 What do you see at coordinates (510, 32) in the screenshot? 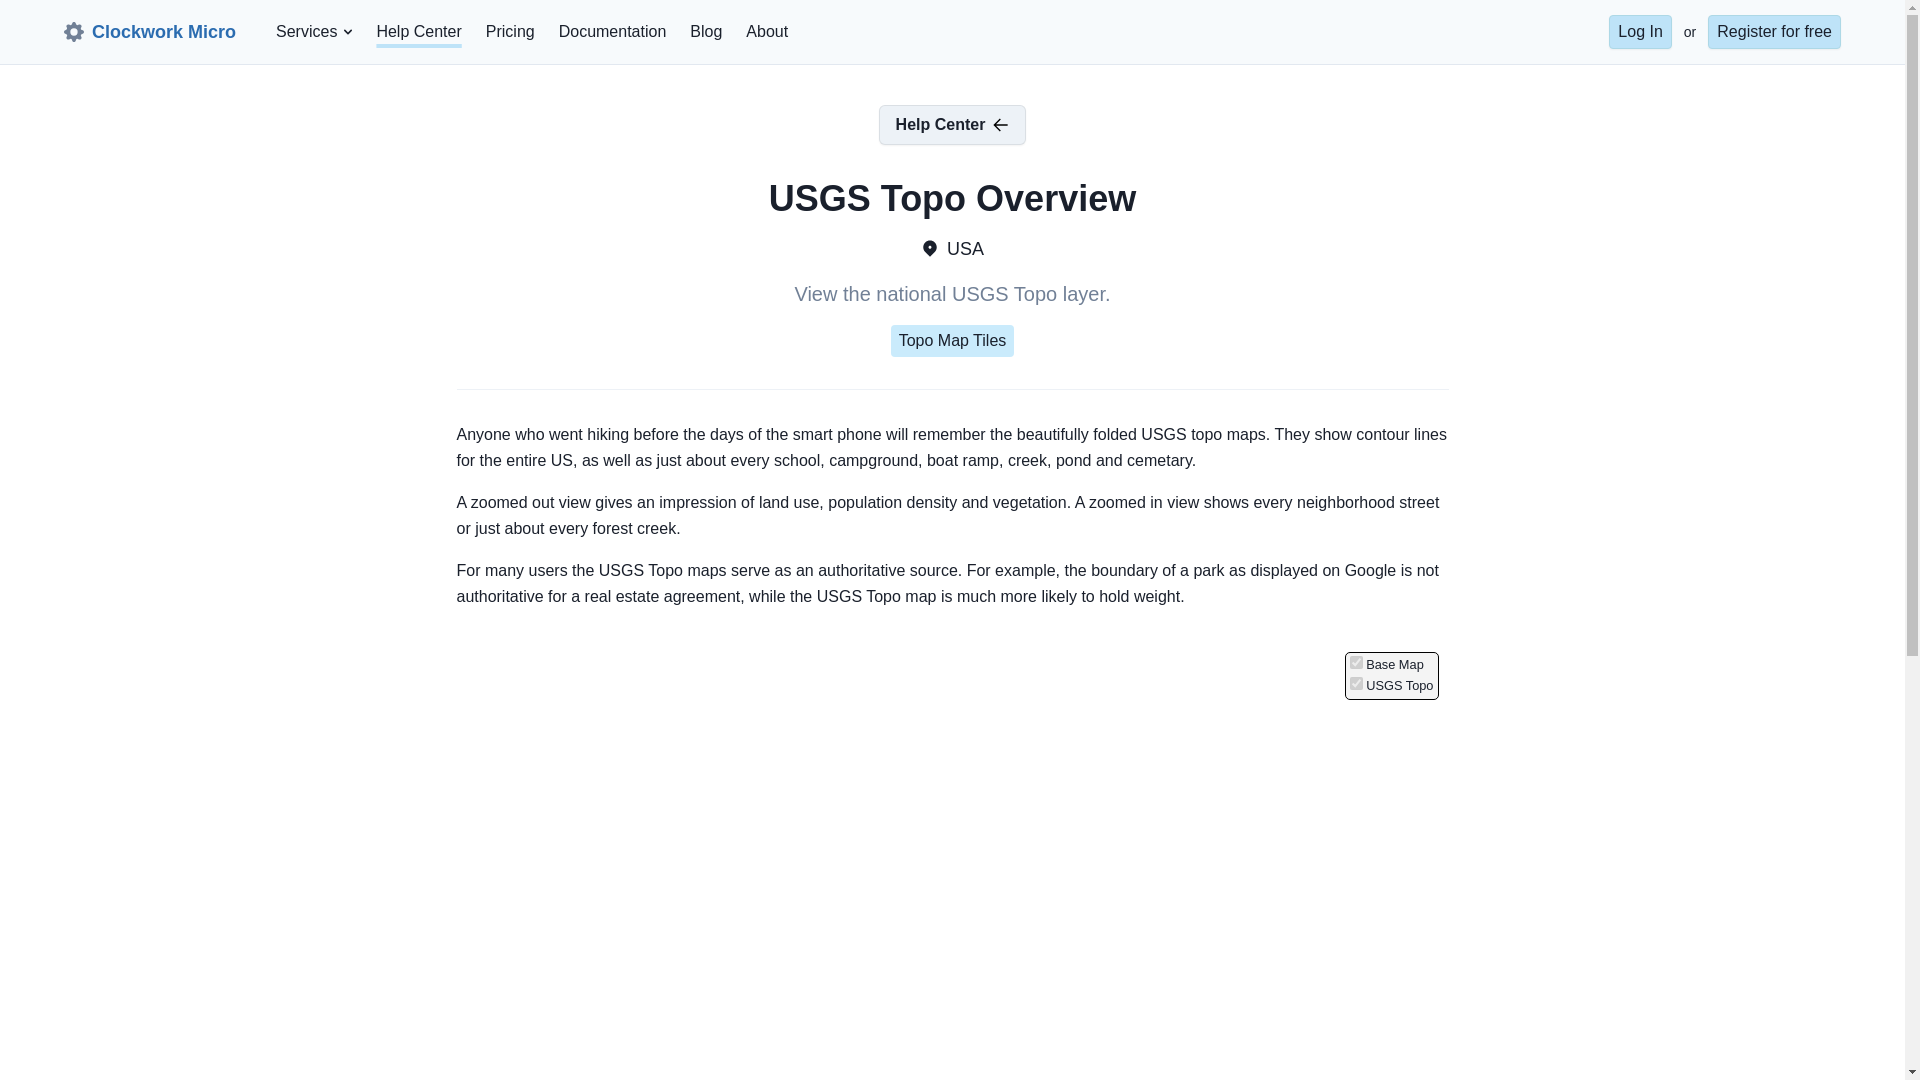
I see `Pricing` at bounding box center [510, 32].